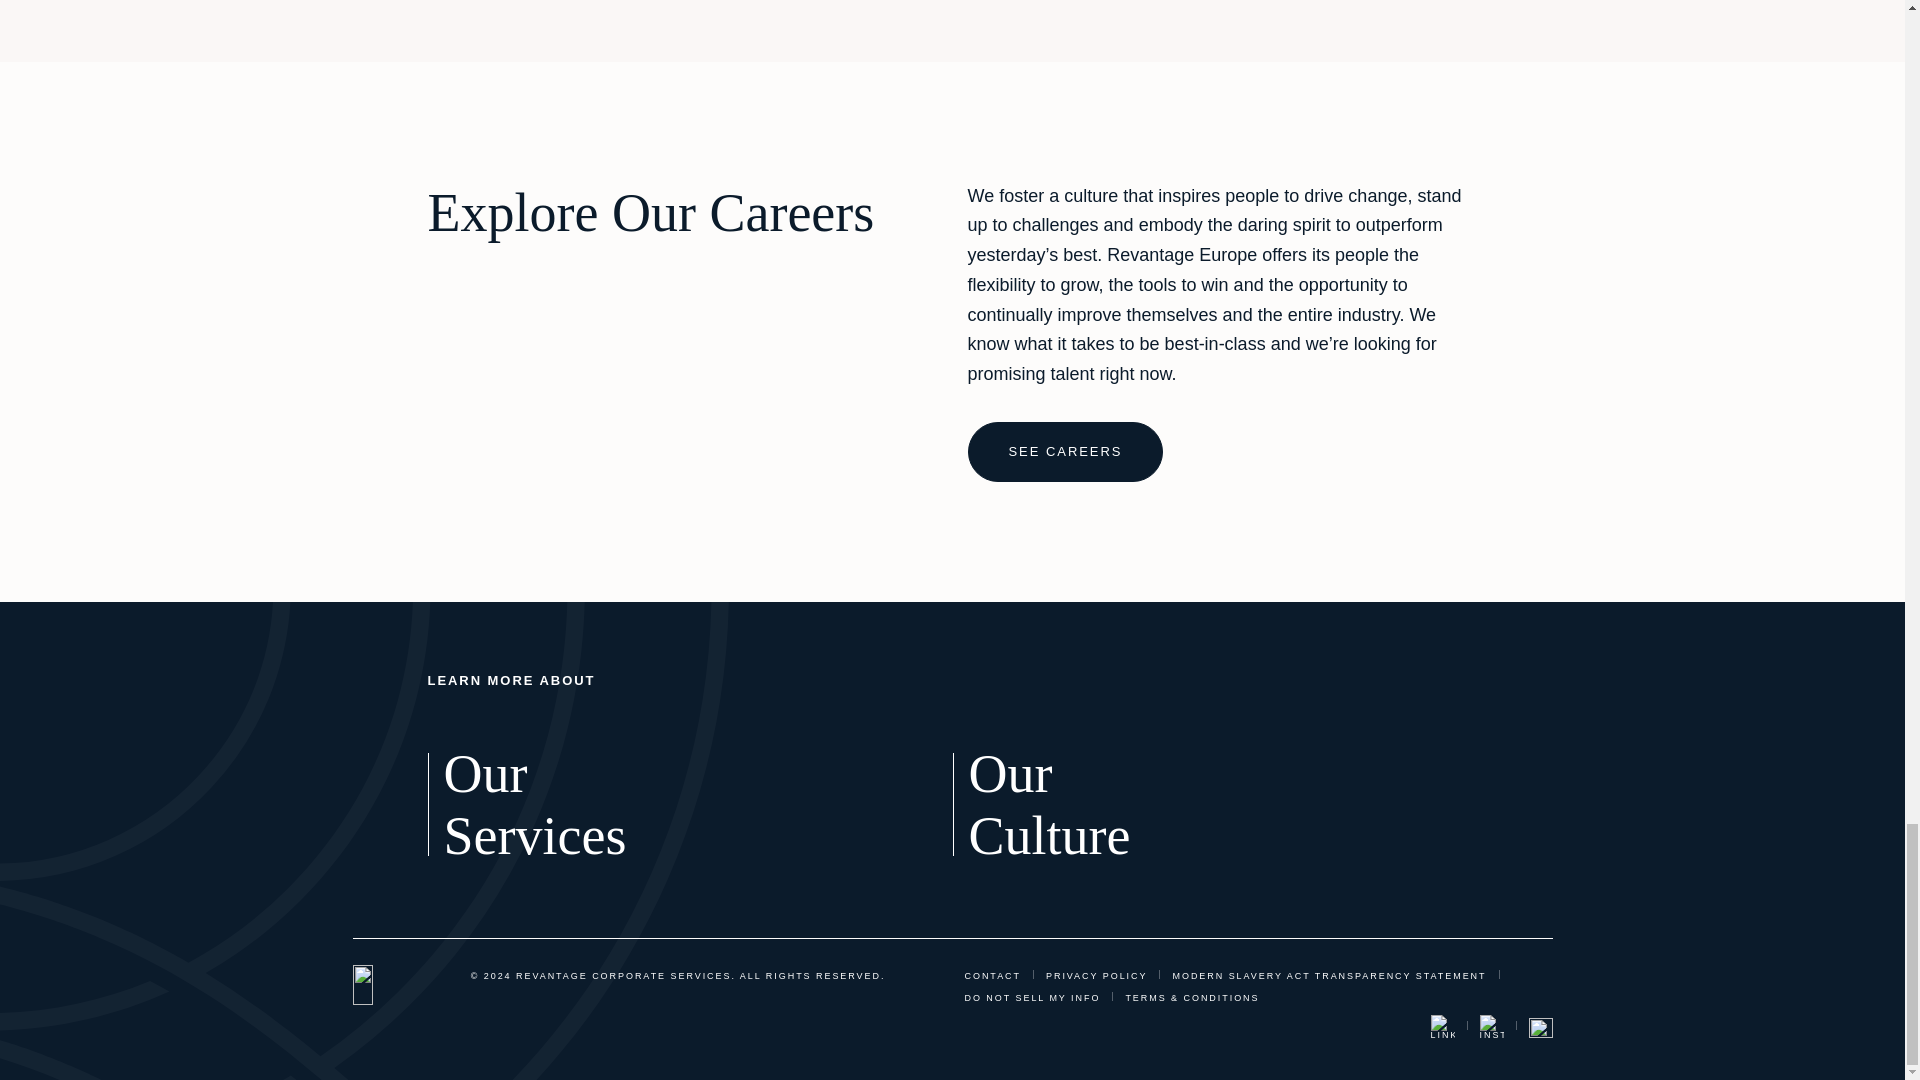  I want to click on PRIVACY POLICY, so click(1096, 976).